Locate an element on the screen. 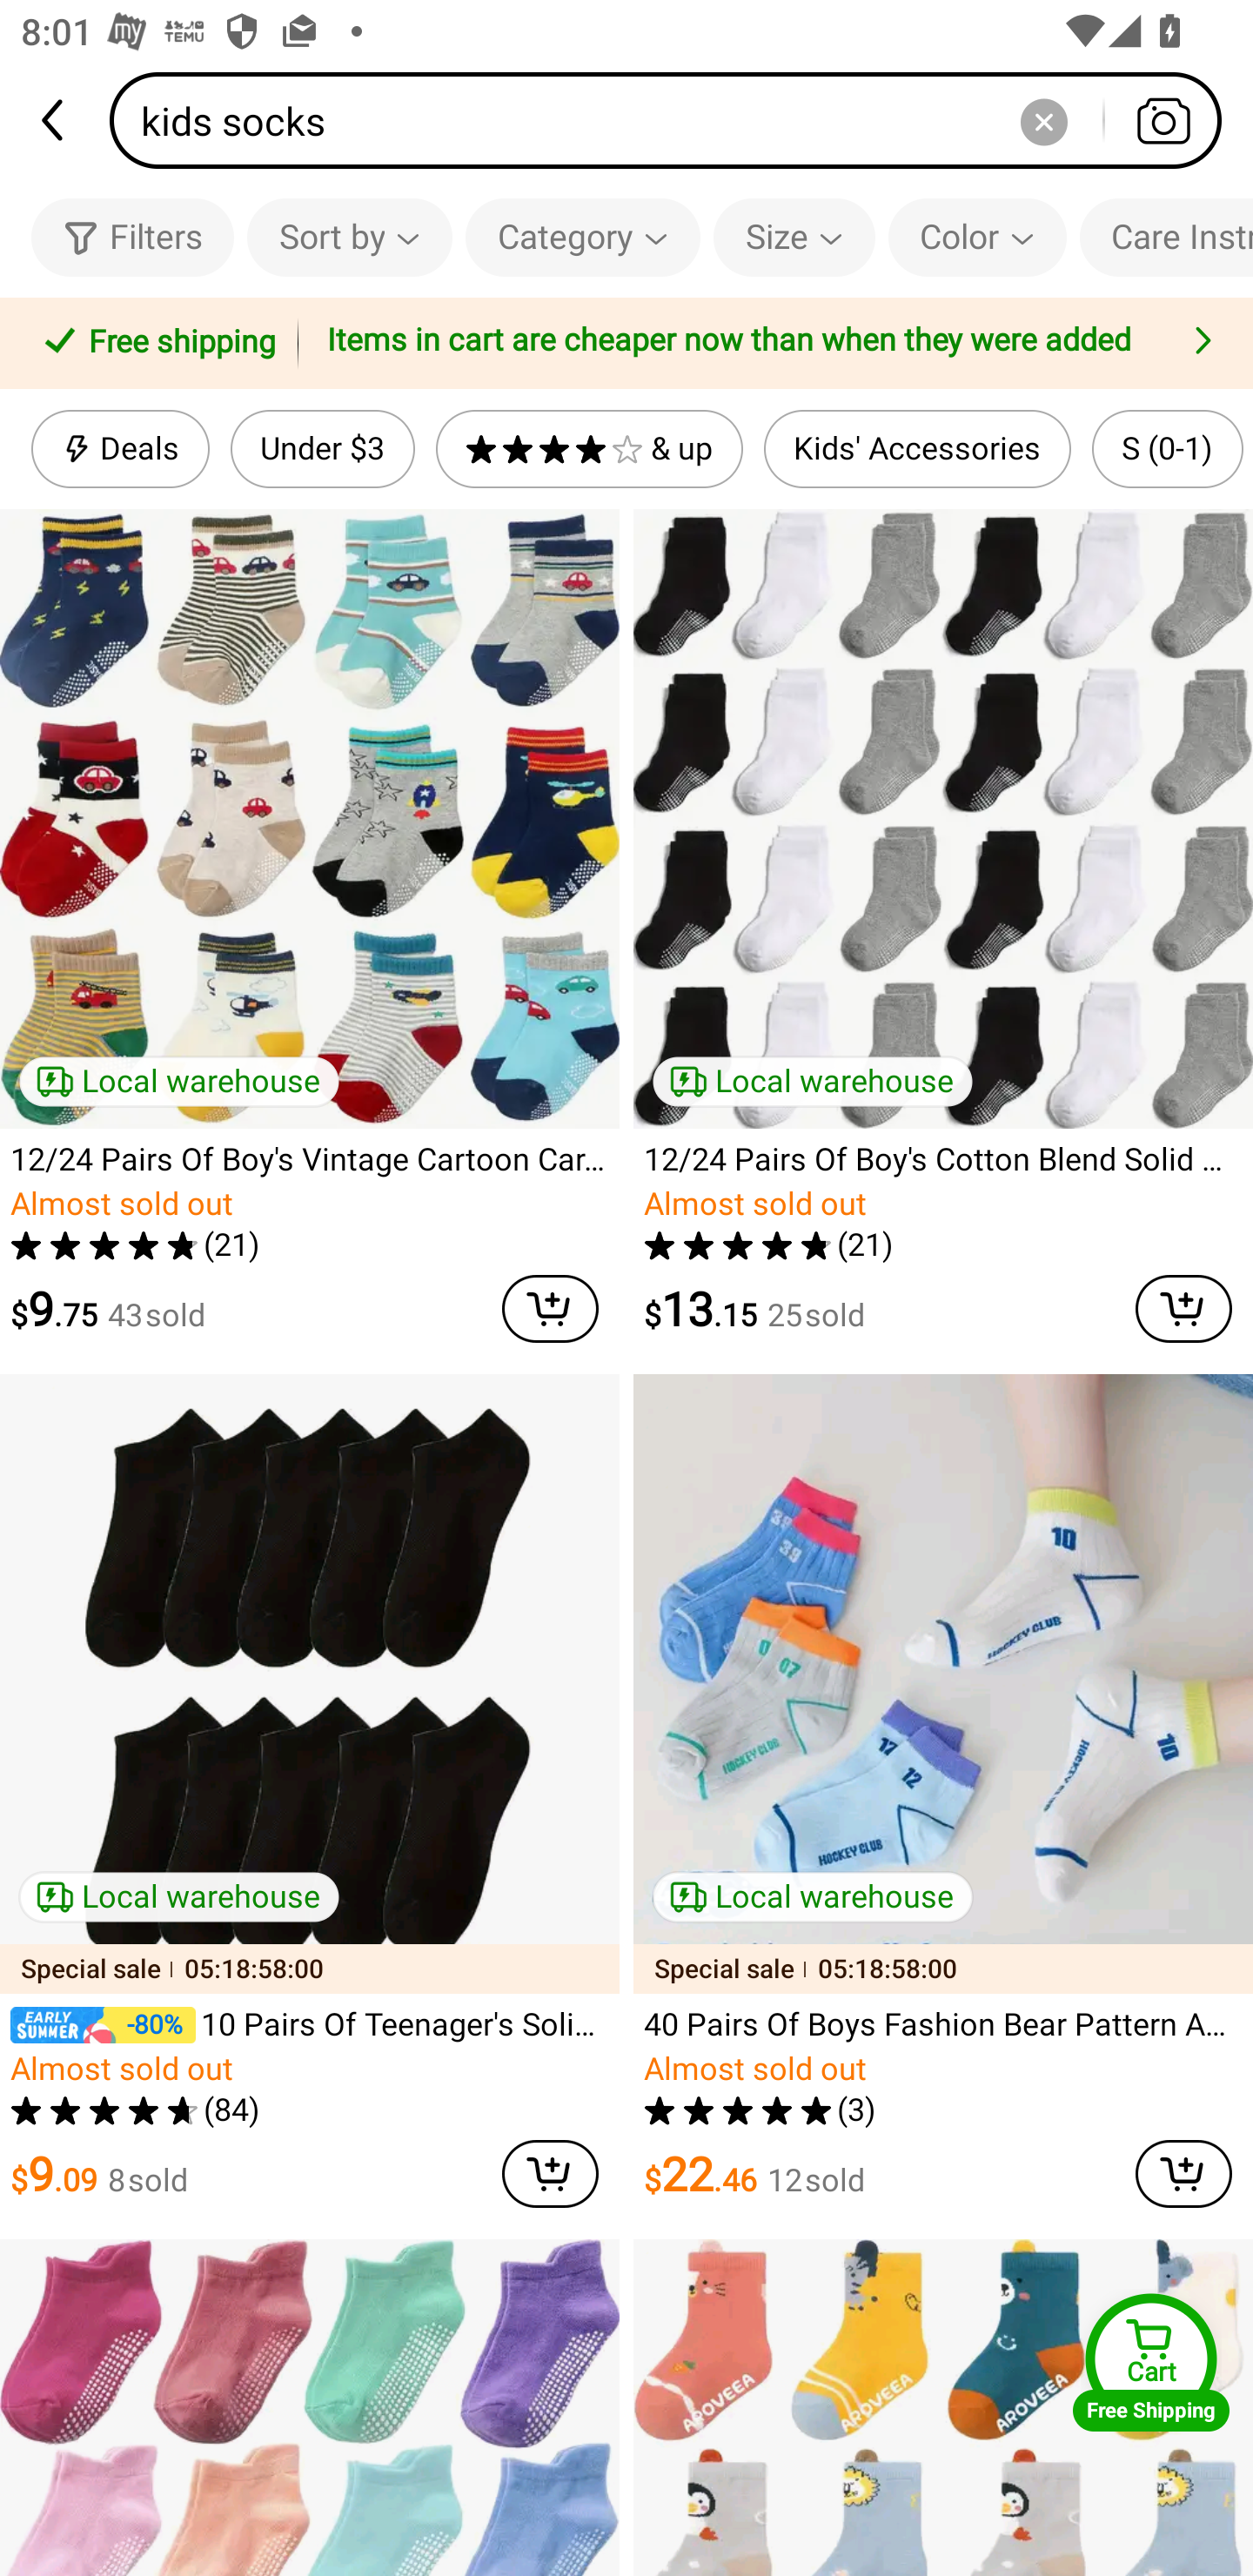 The height and width of the screenshot is (2576, 1253). Sort by is located at coordinates (349, 237).